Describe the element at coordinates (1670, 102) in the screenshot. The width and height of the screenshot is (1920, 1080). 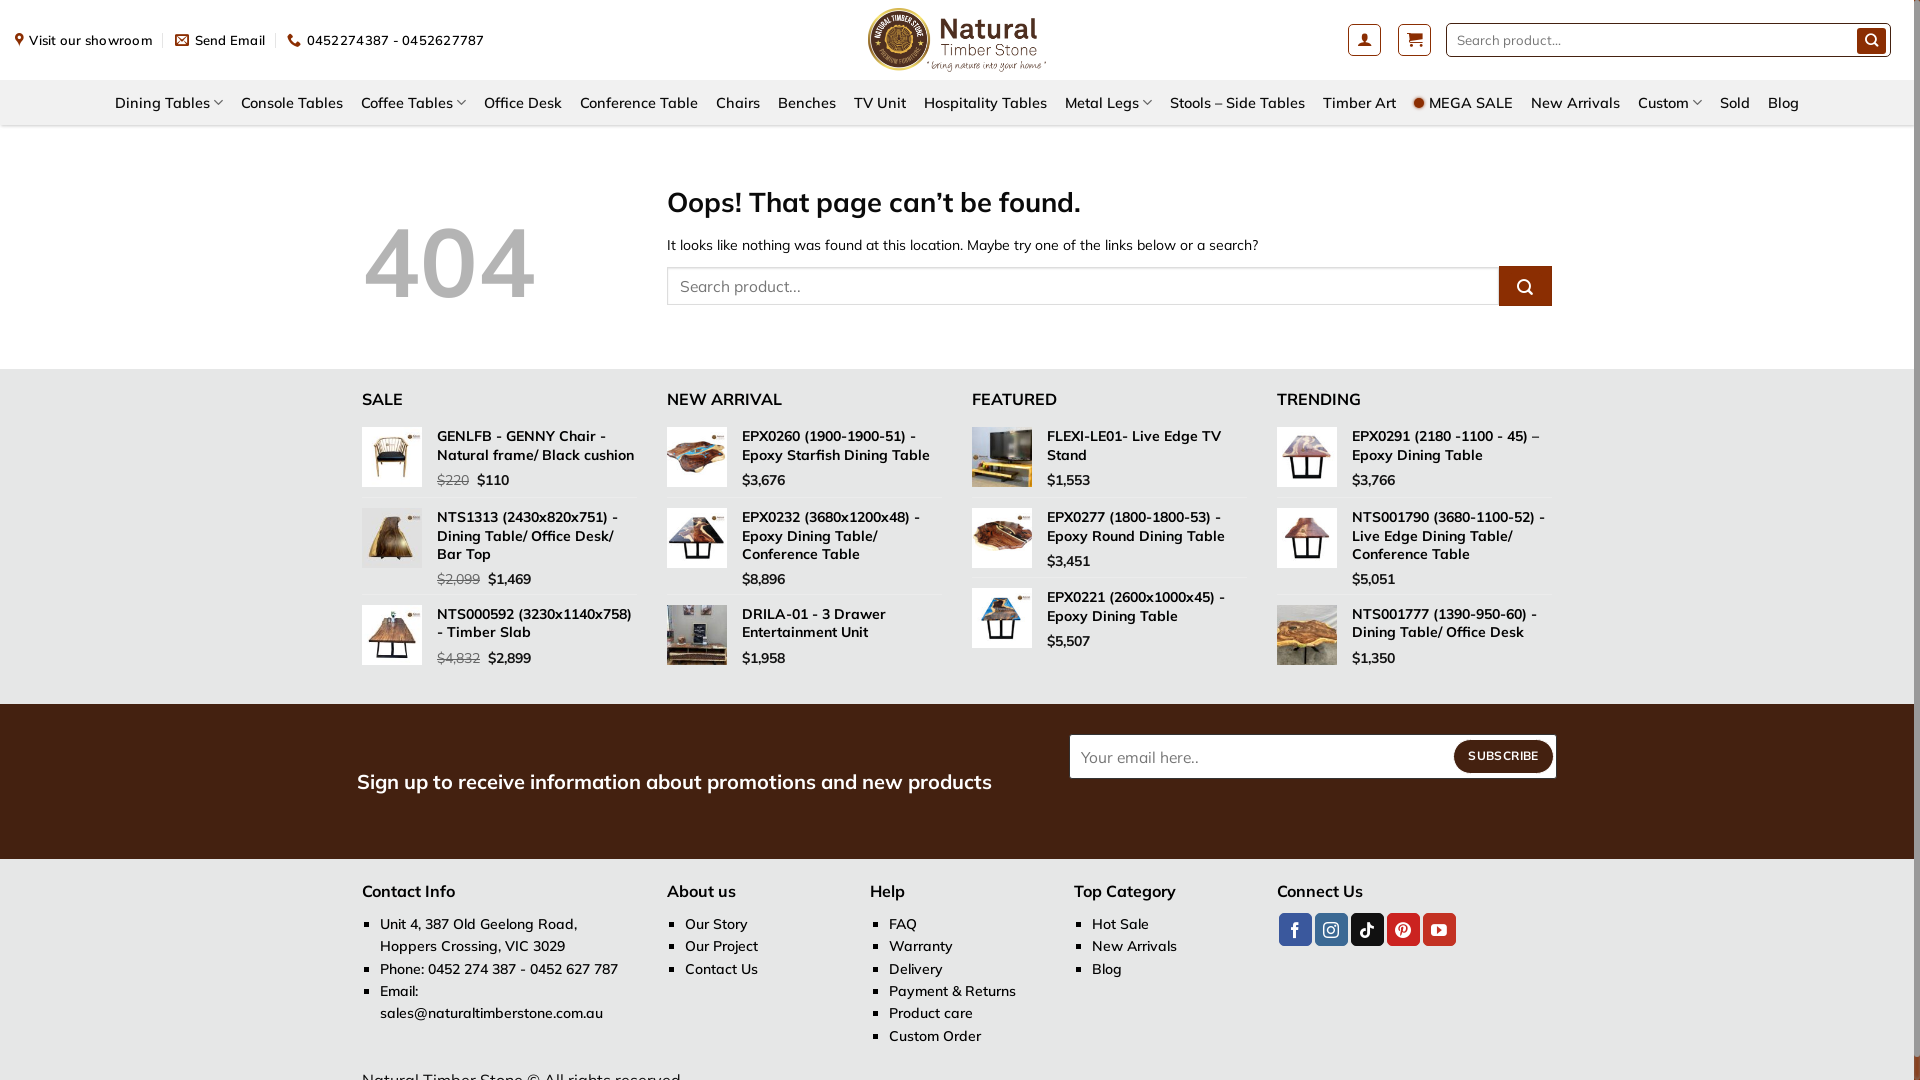
I see `Custom` at that location.